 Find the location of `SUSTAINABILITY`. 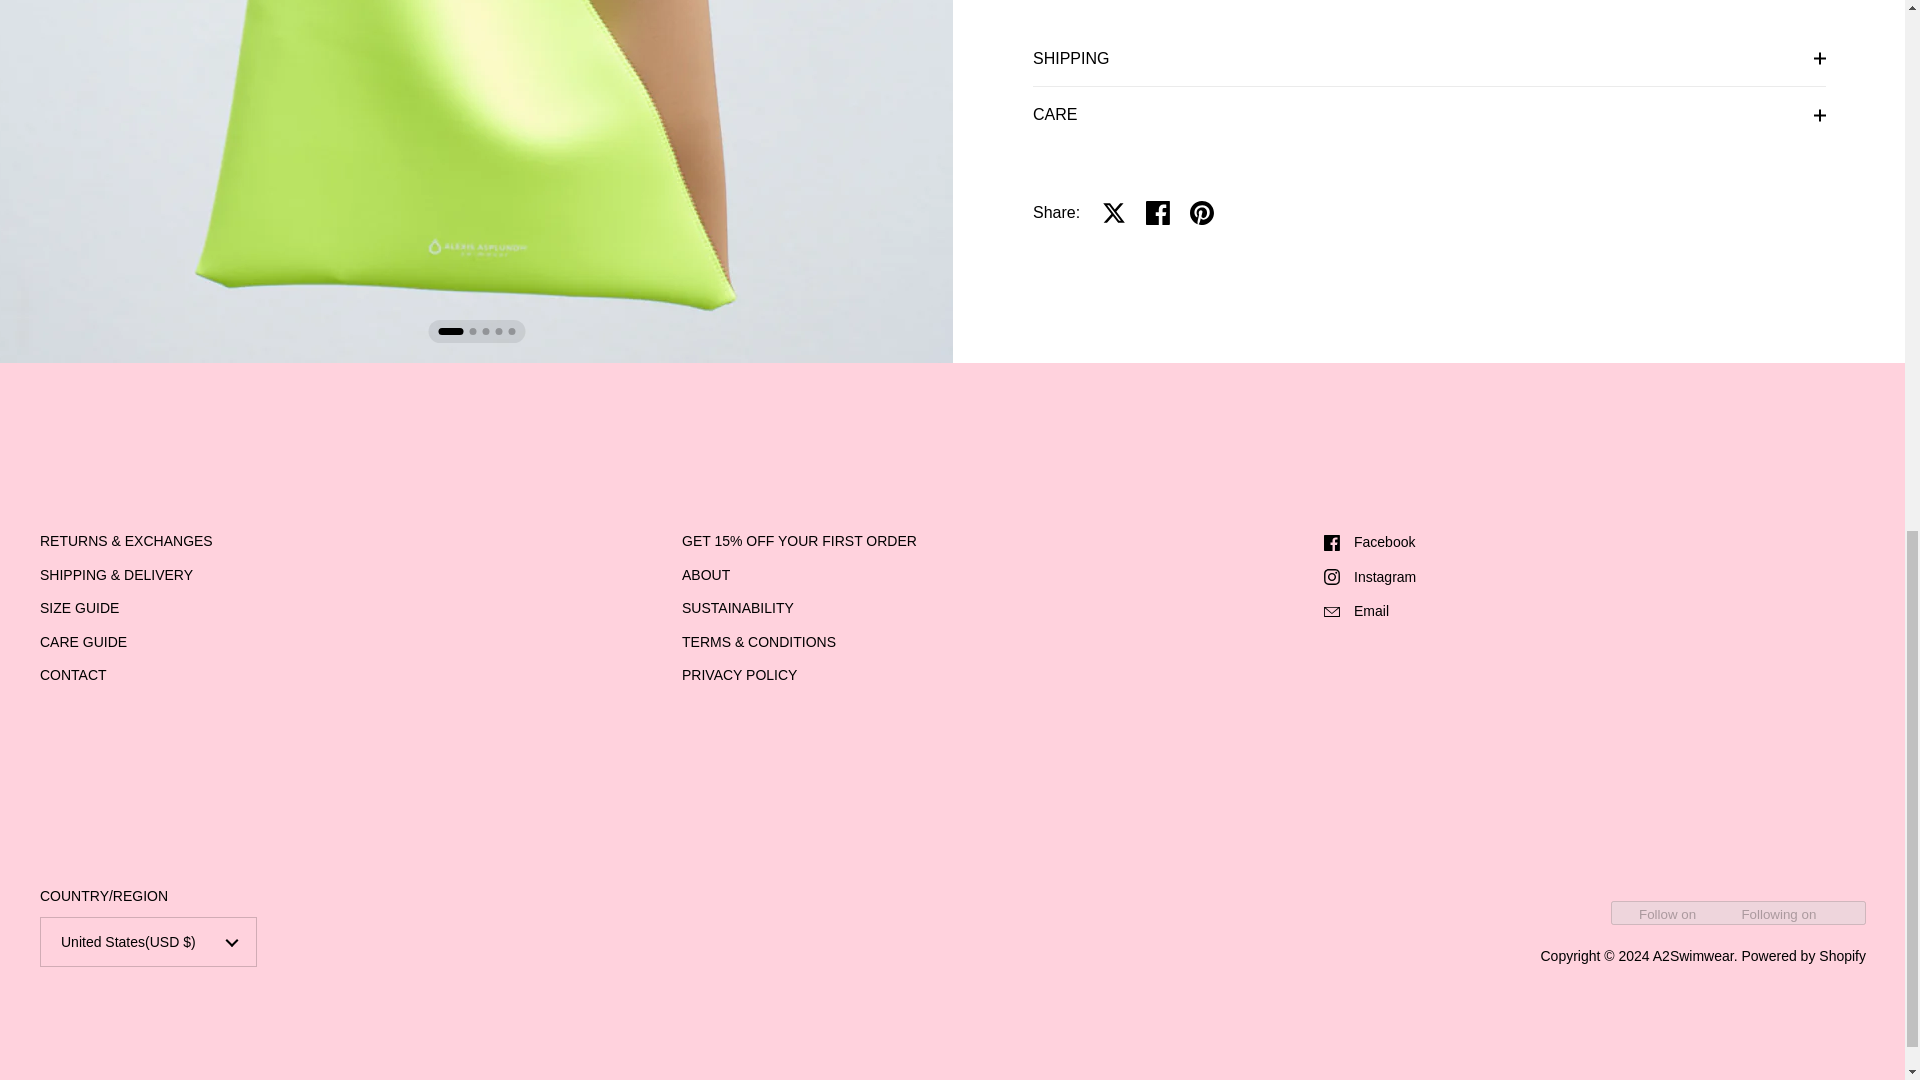

SUSTAINABILITY is located at coordinates (738, 609).